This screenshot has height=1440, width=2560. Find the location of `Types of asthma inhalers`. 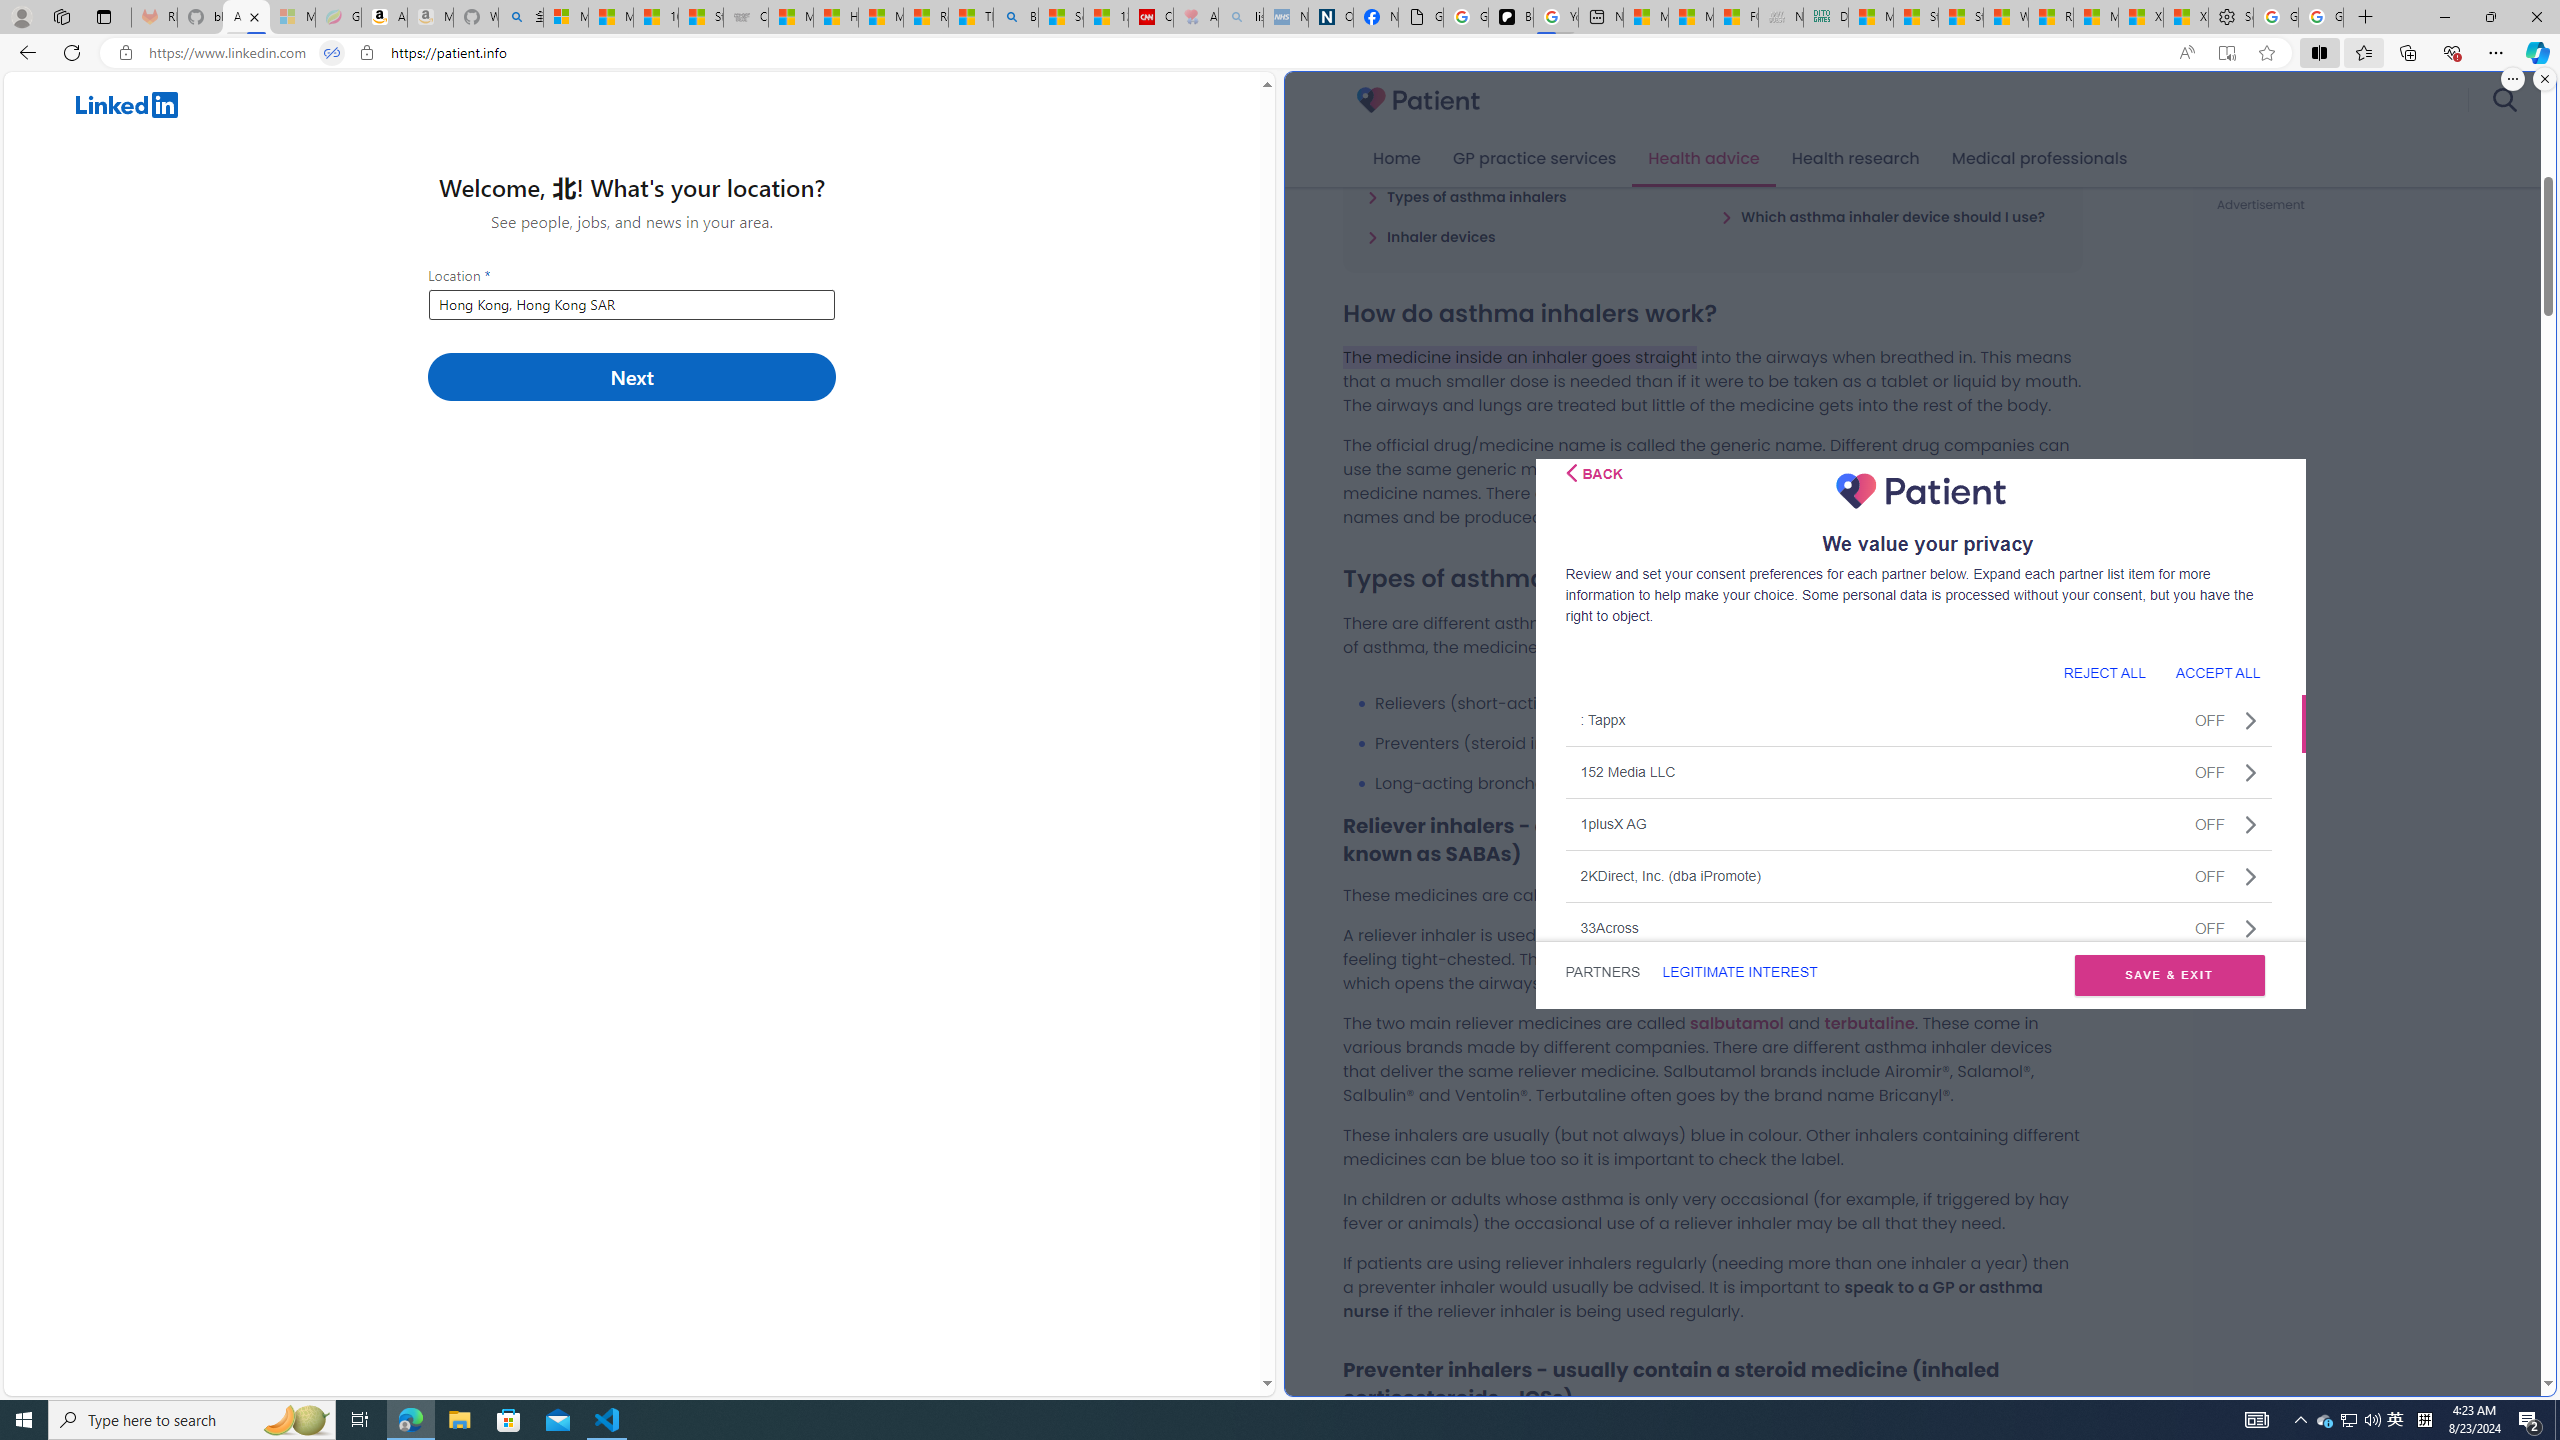

Types of asthma inhalers is located at coordinates (1466, 196).